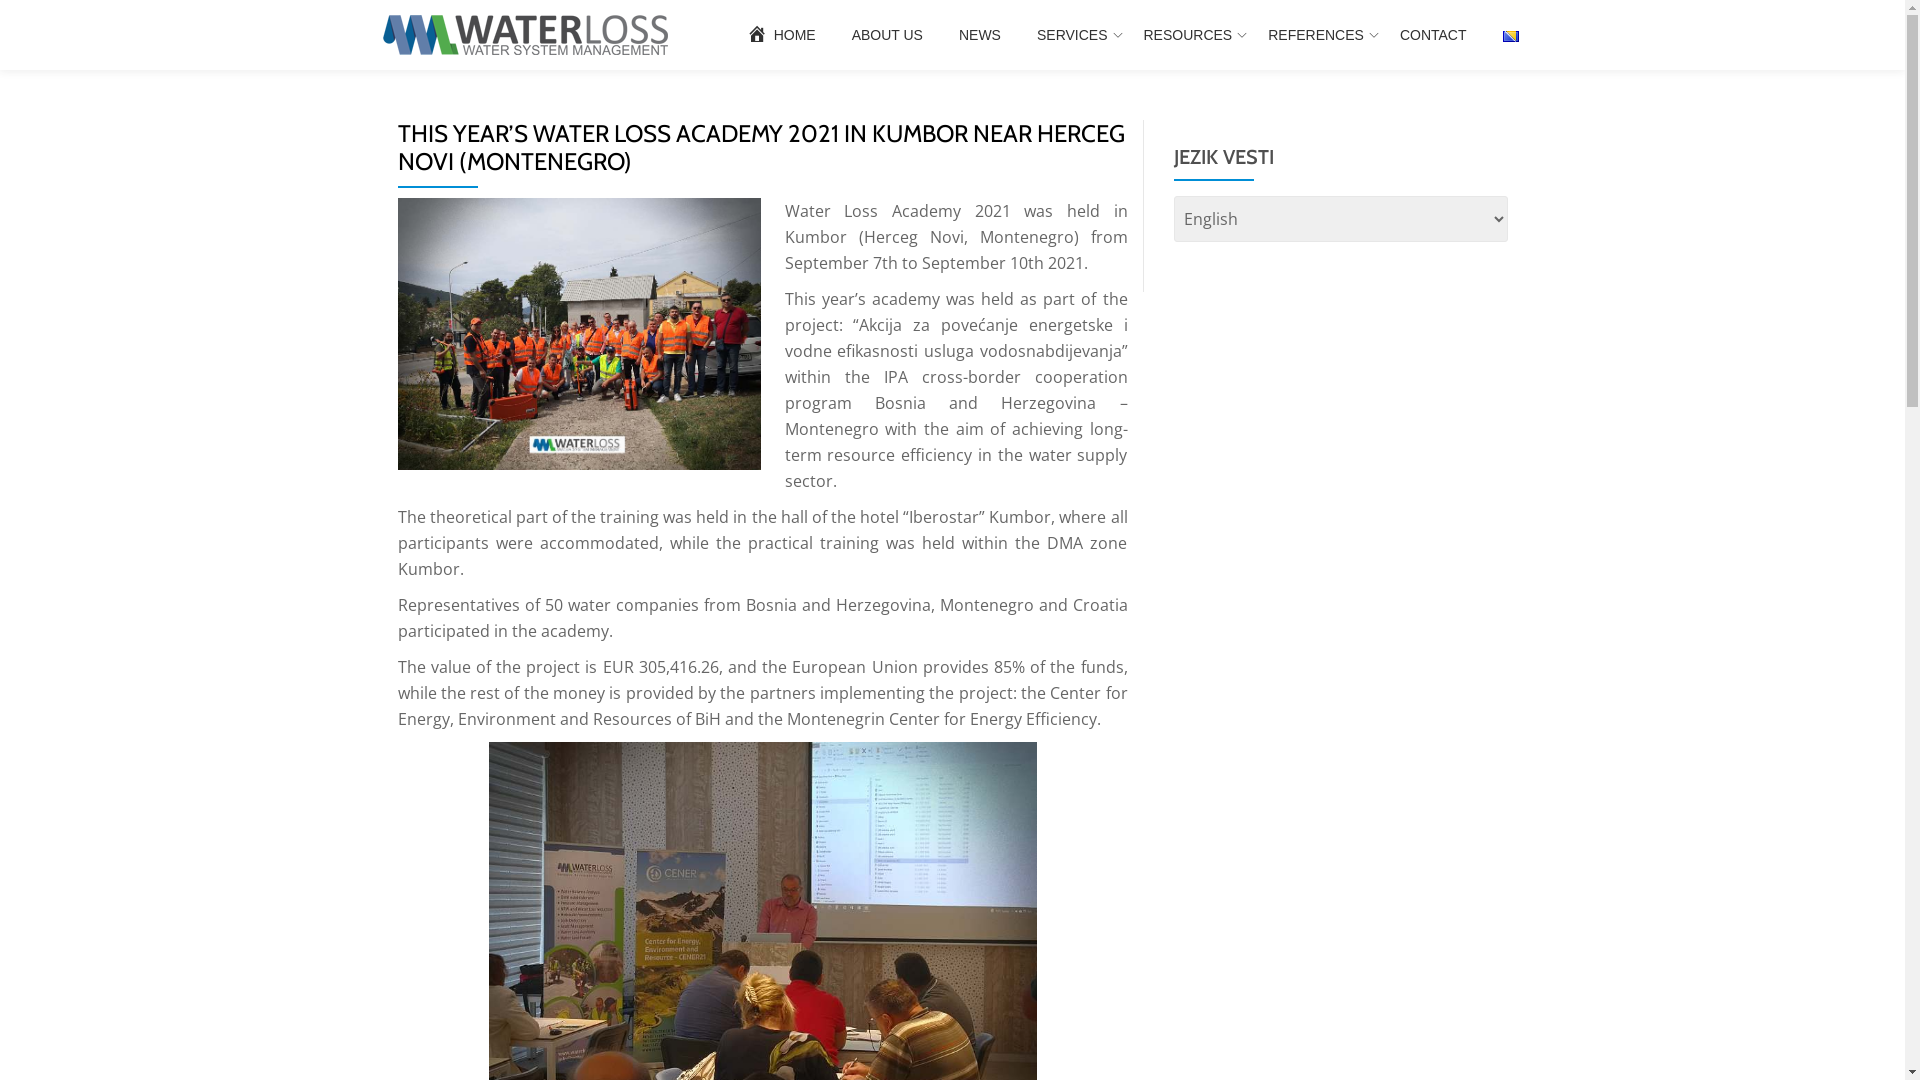  What do you see at coordinates (1434, 35) in the screenshot?
I see `CONTACT` at bounding box center [1434, 35].